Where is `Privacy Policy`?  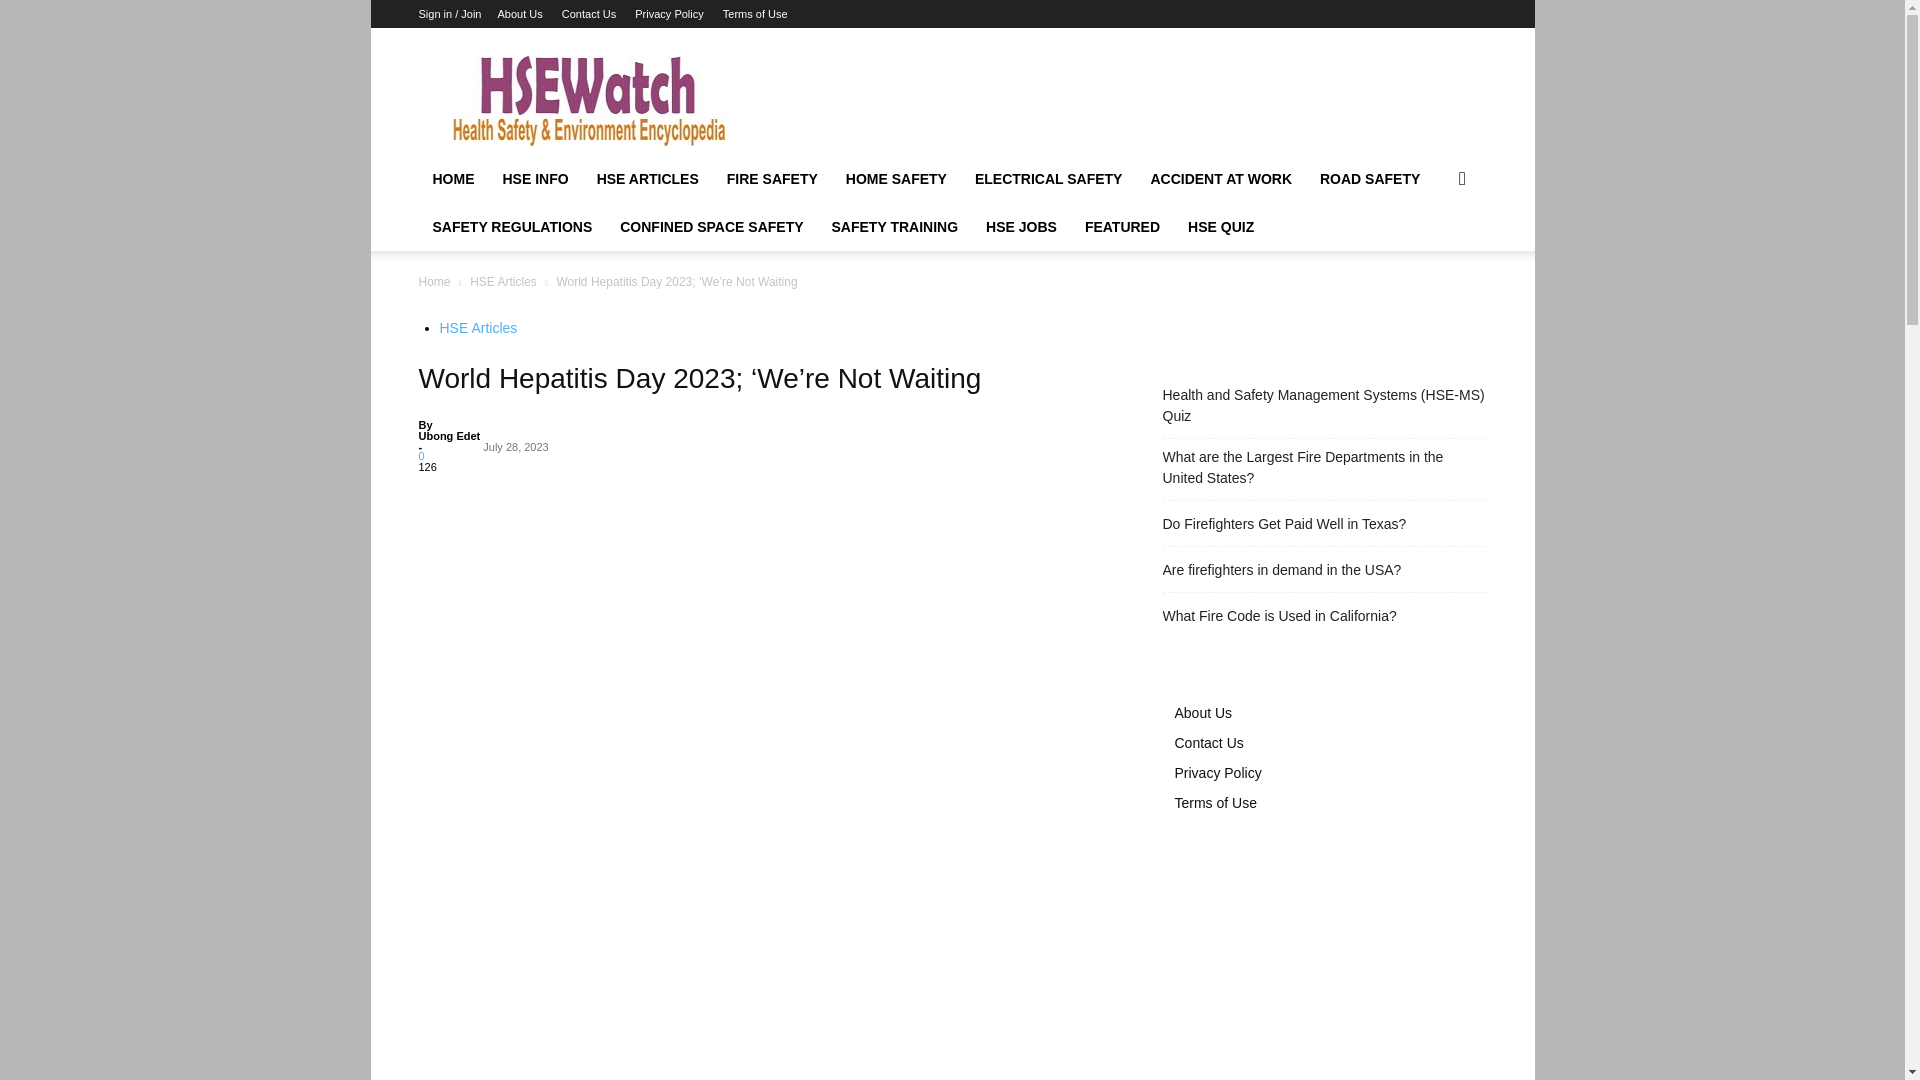
Privacy Policy is located at coordinates (668, 14).